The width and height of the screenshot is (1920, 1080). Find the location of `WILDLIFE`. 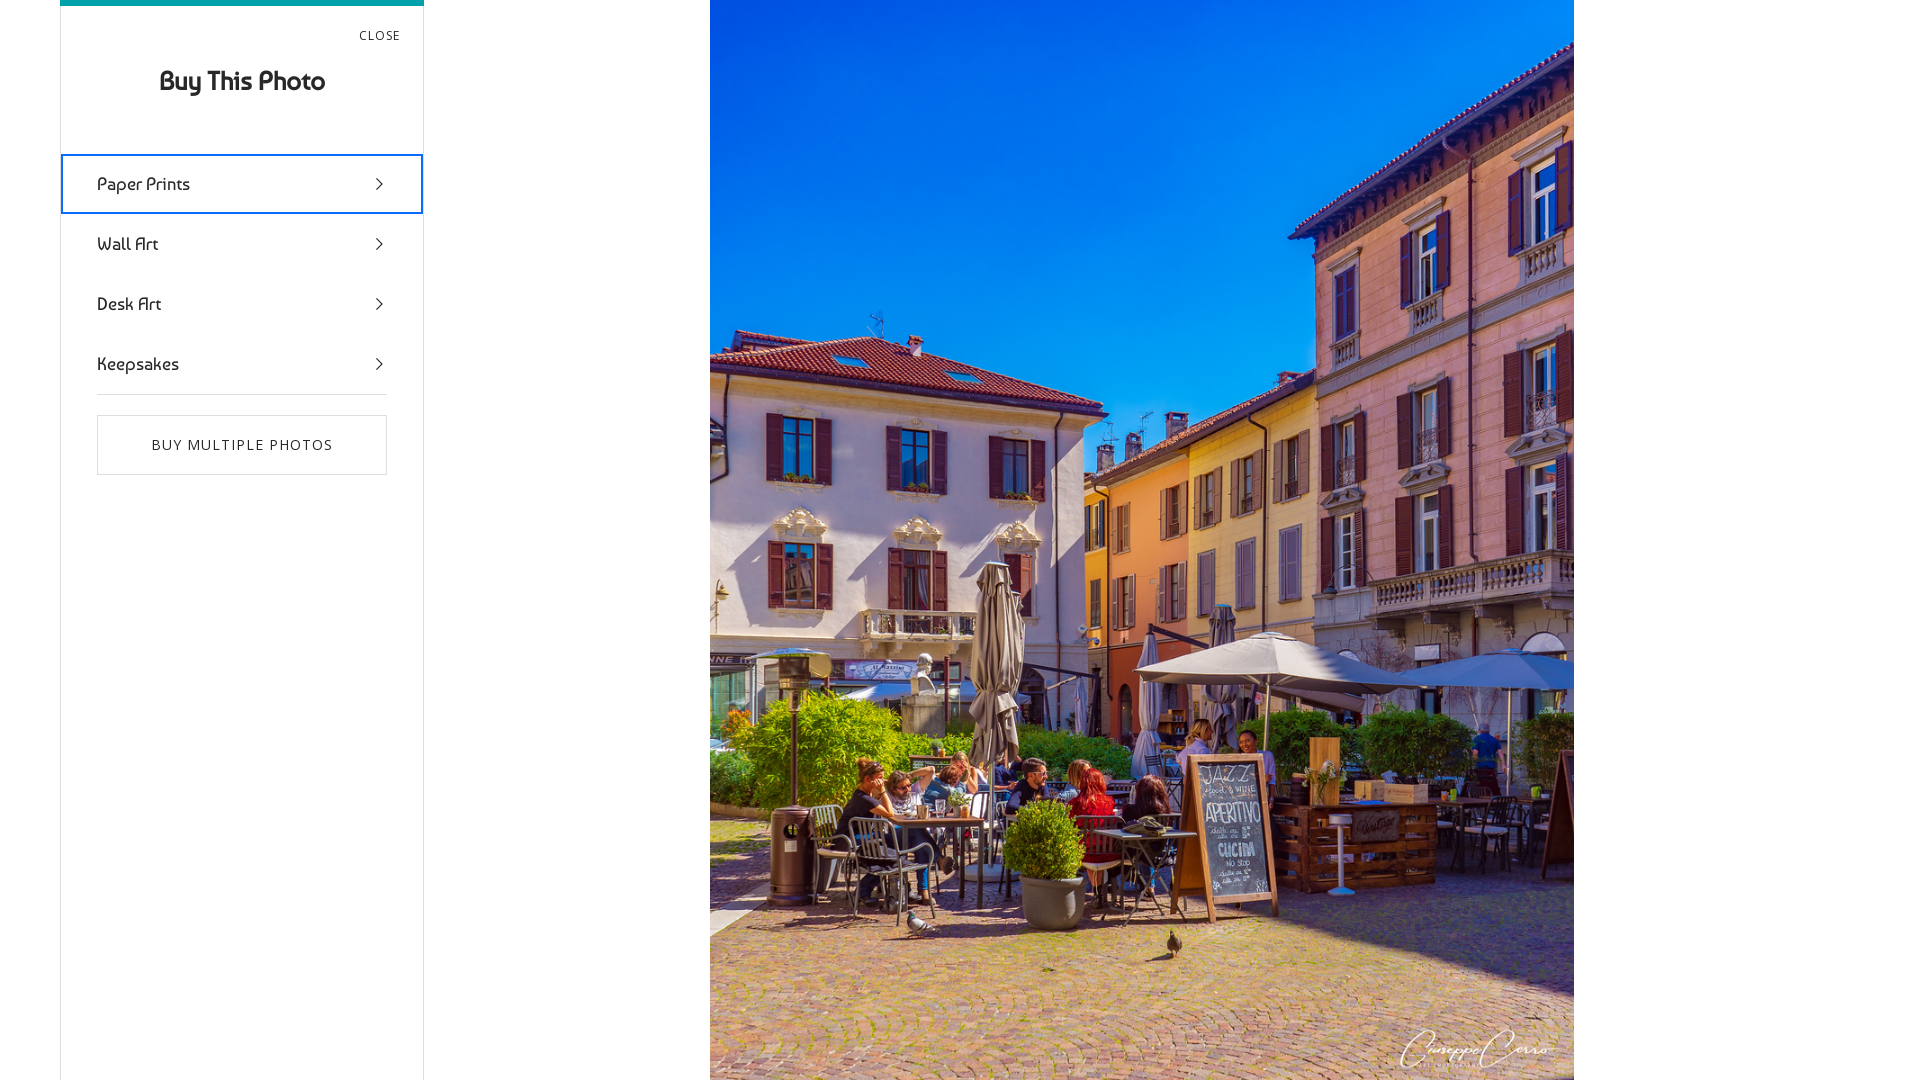

WILDLIFE is located at coordinates (1214, 20).